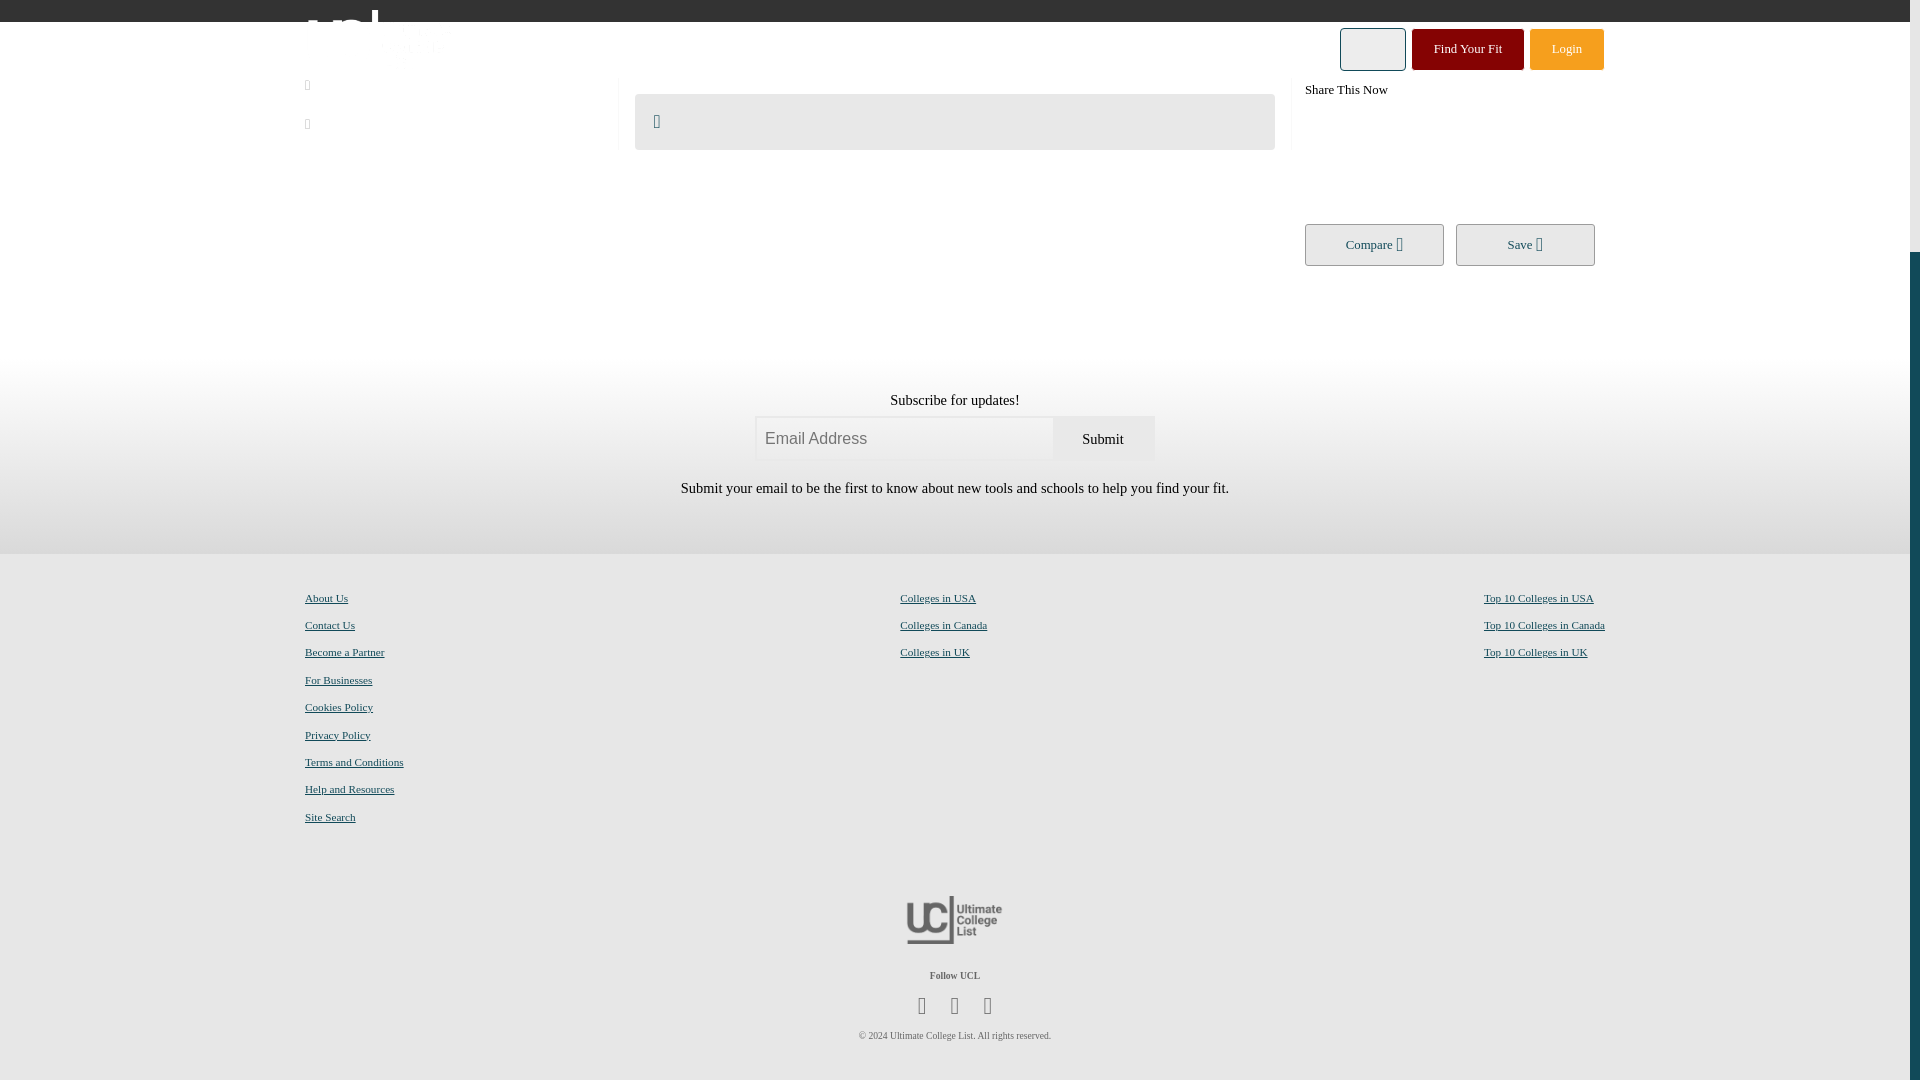  Describe the element at coordinates (338, 680) in the screenshot. I see `For Businesses` at that location.